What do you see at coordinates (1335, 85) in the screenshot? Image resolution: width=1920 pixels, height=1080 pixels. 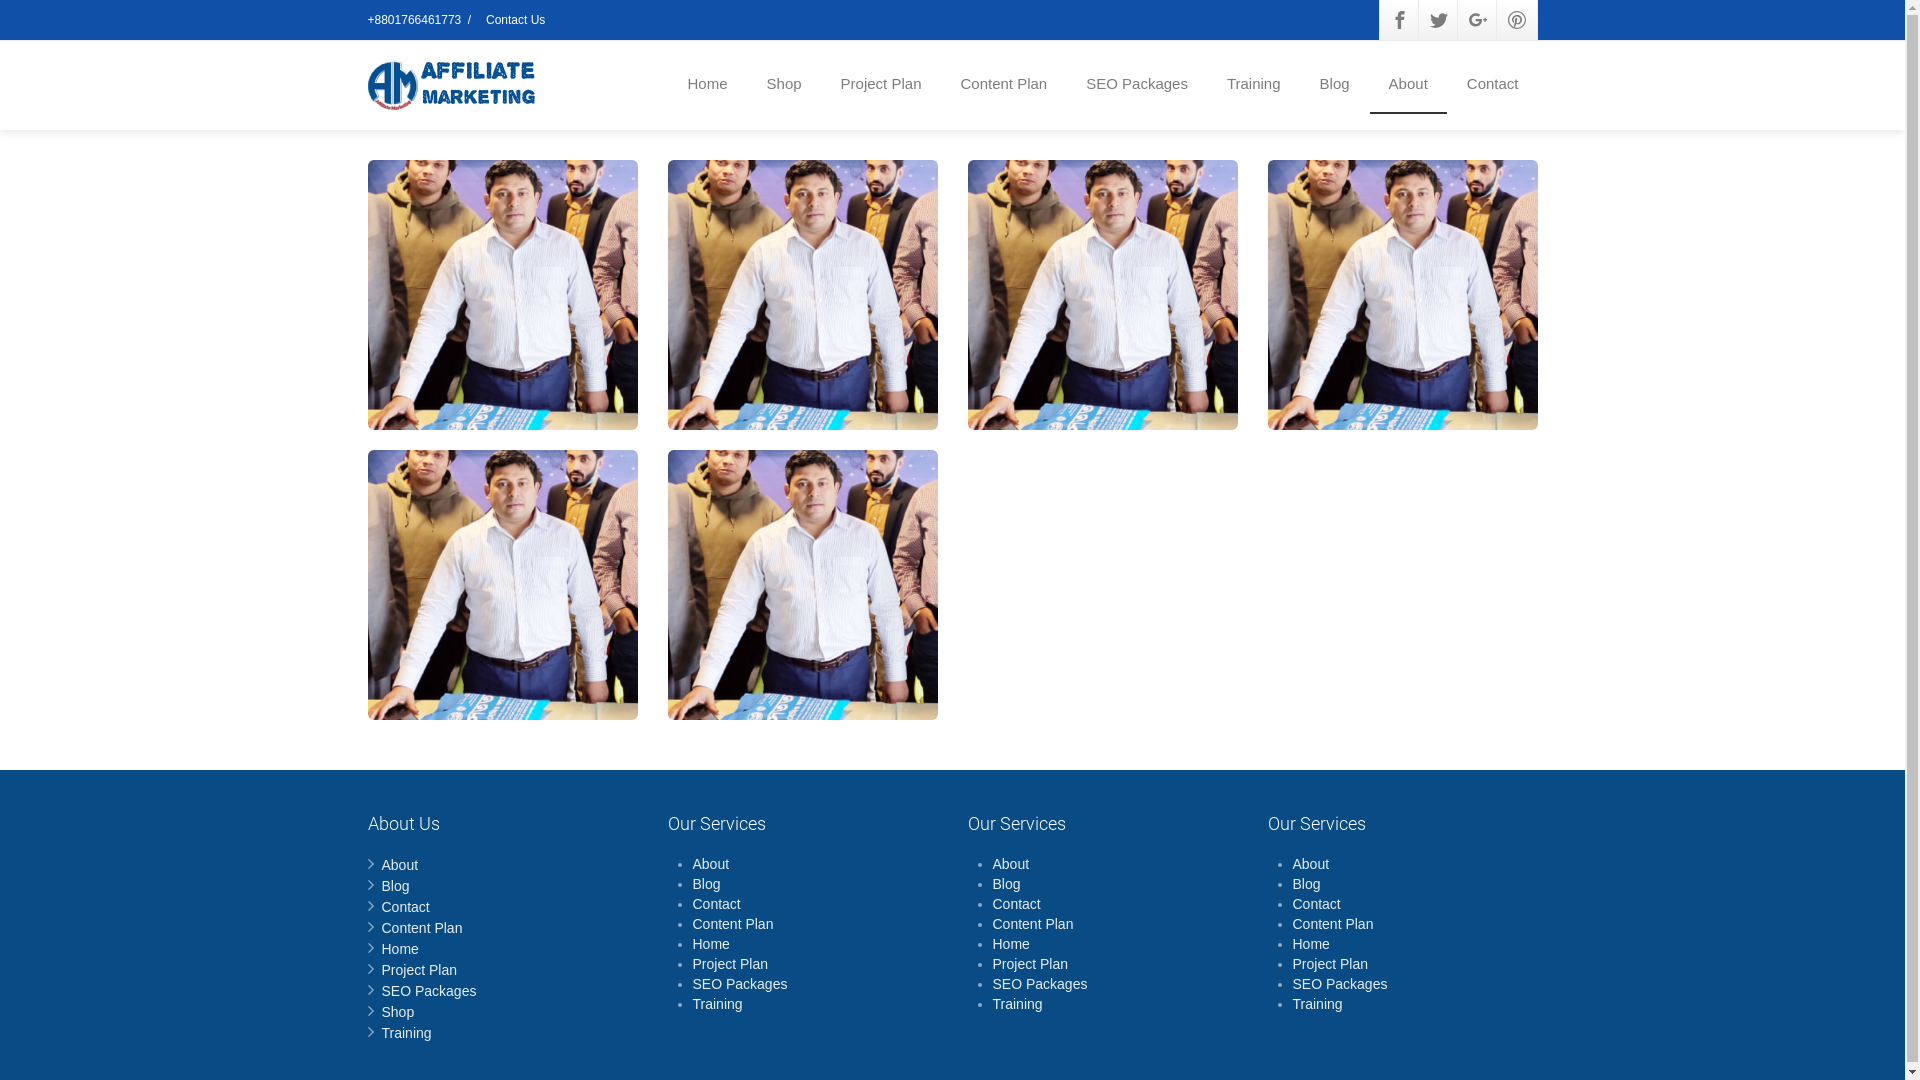 I see `Blog` at bounding box center [1335, 85].